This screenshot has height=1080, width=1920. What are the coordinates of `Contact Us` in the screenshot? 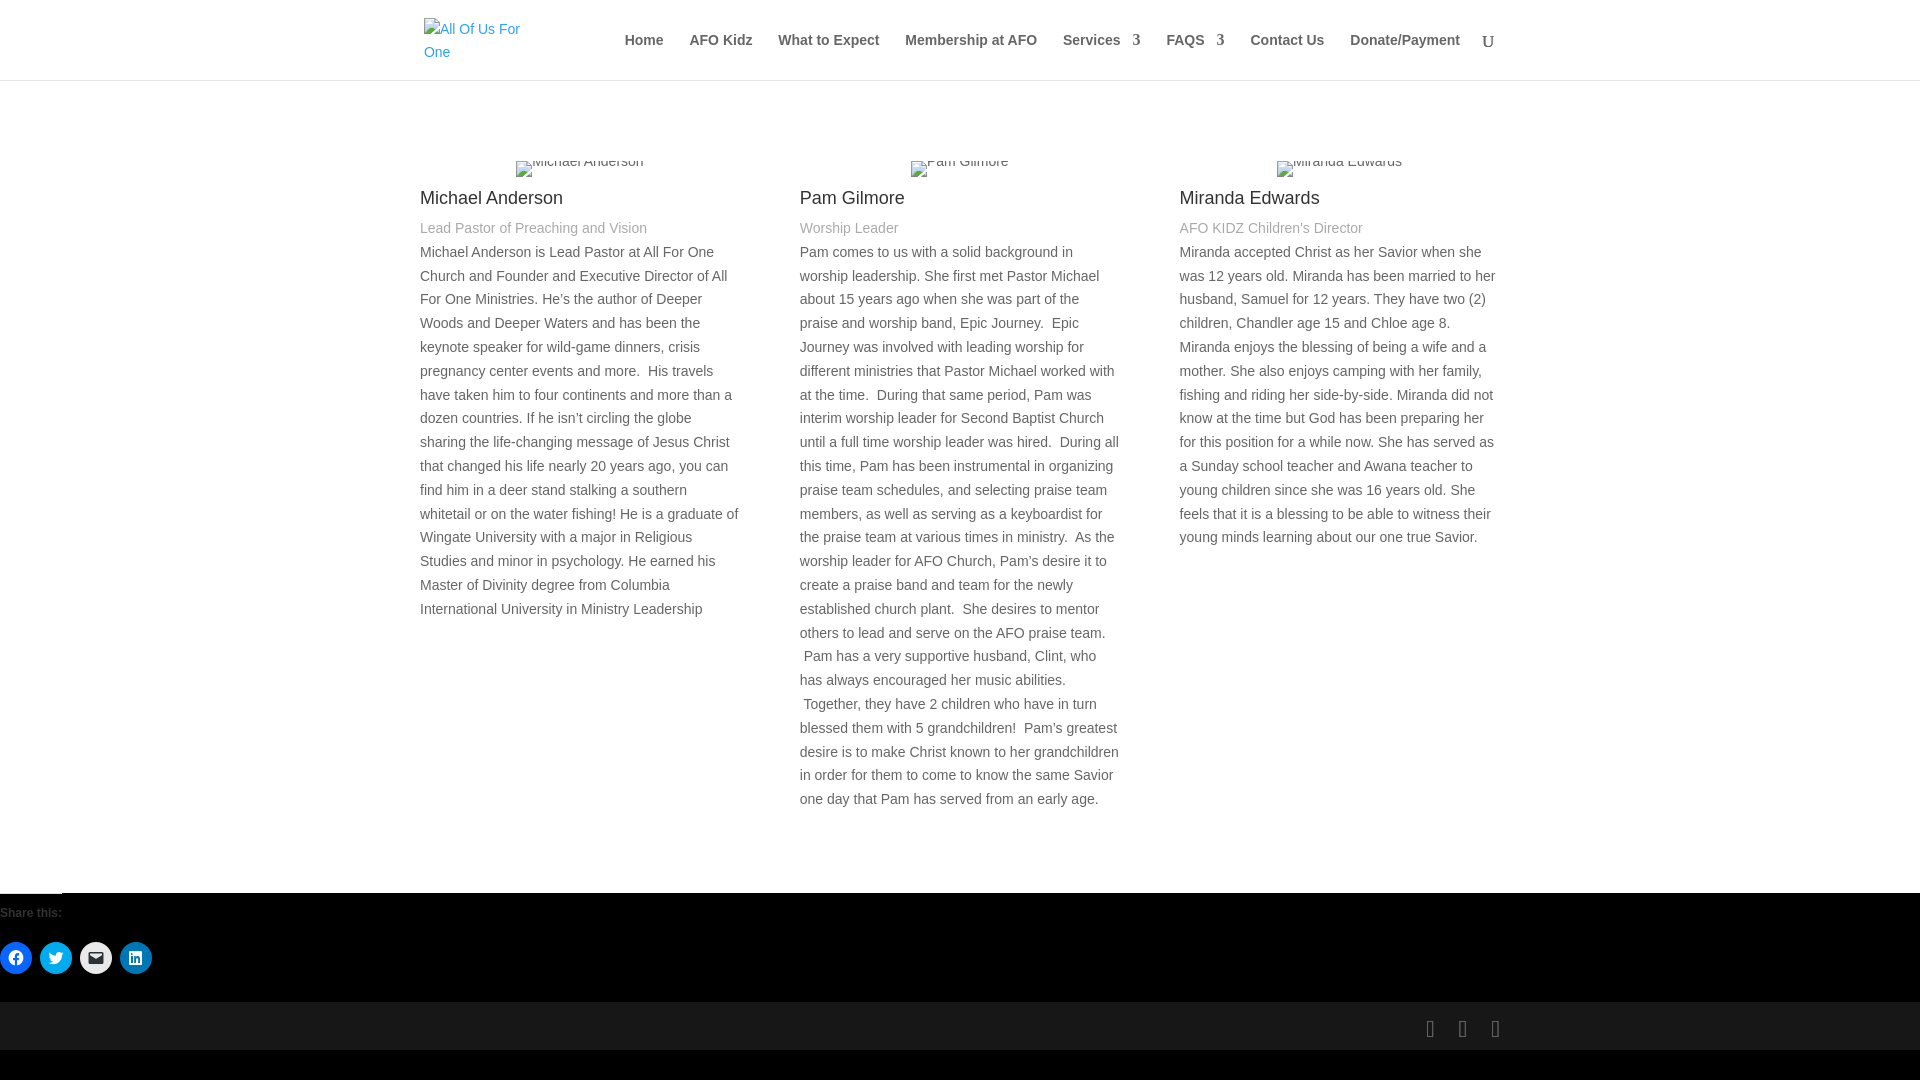 It's located at (1286, 56).